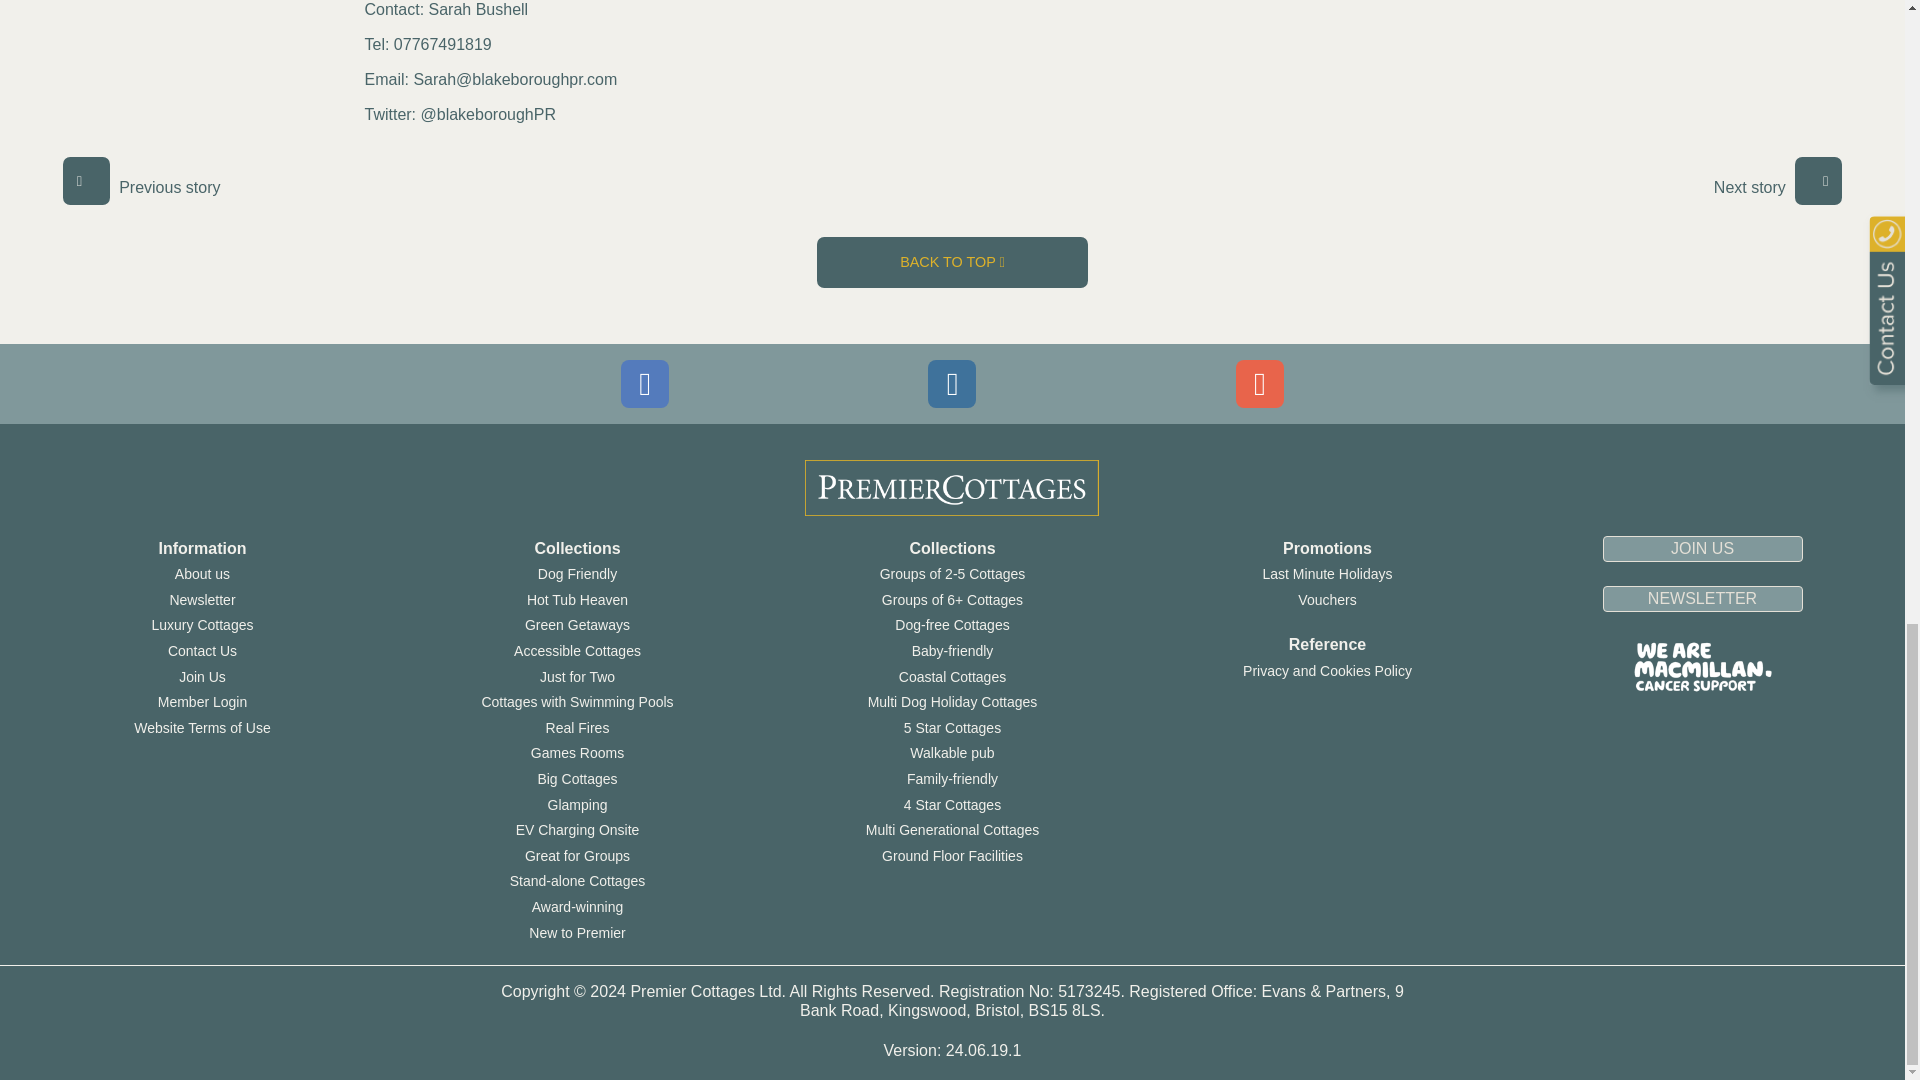 This screenshot has height=1080, width=1920. Describe the element at coordinates (1260, 384) in the screenshot. I see `Follow us on YouTube` at that location.